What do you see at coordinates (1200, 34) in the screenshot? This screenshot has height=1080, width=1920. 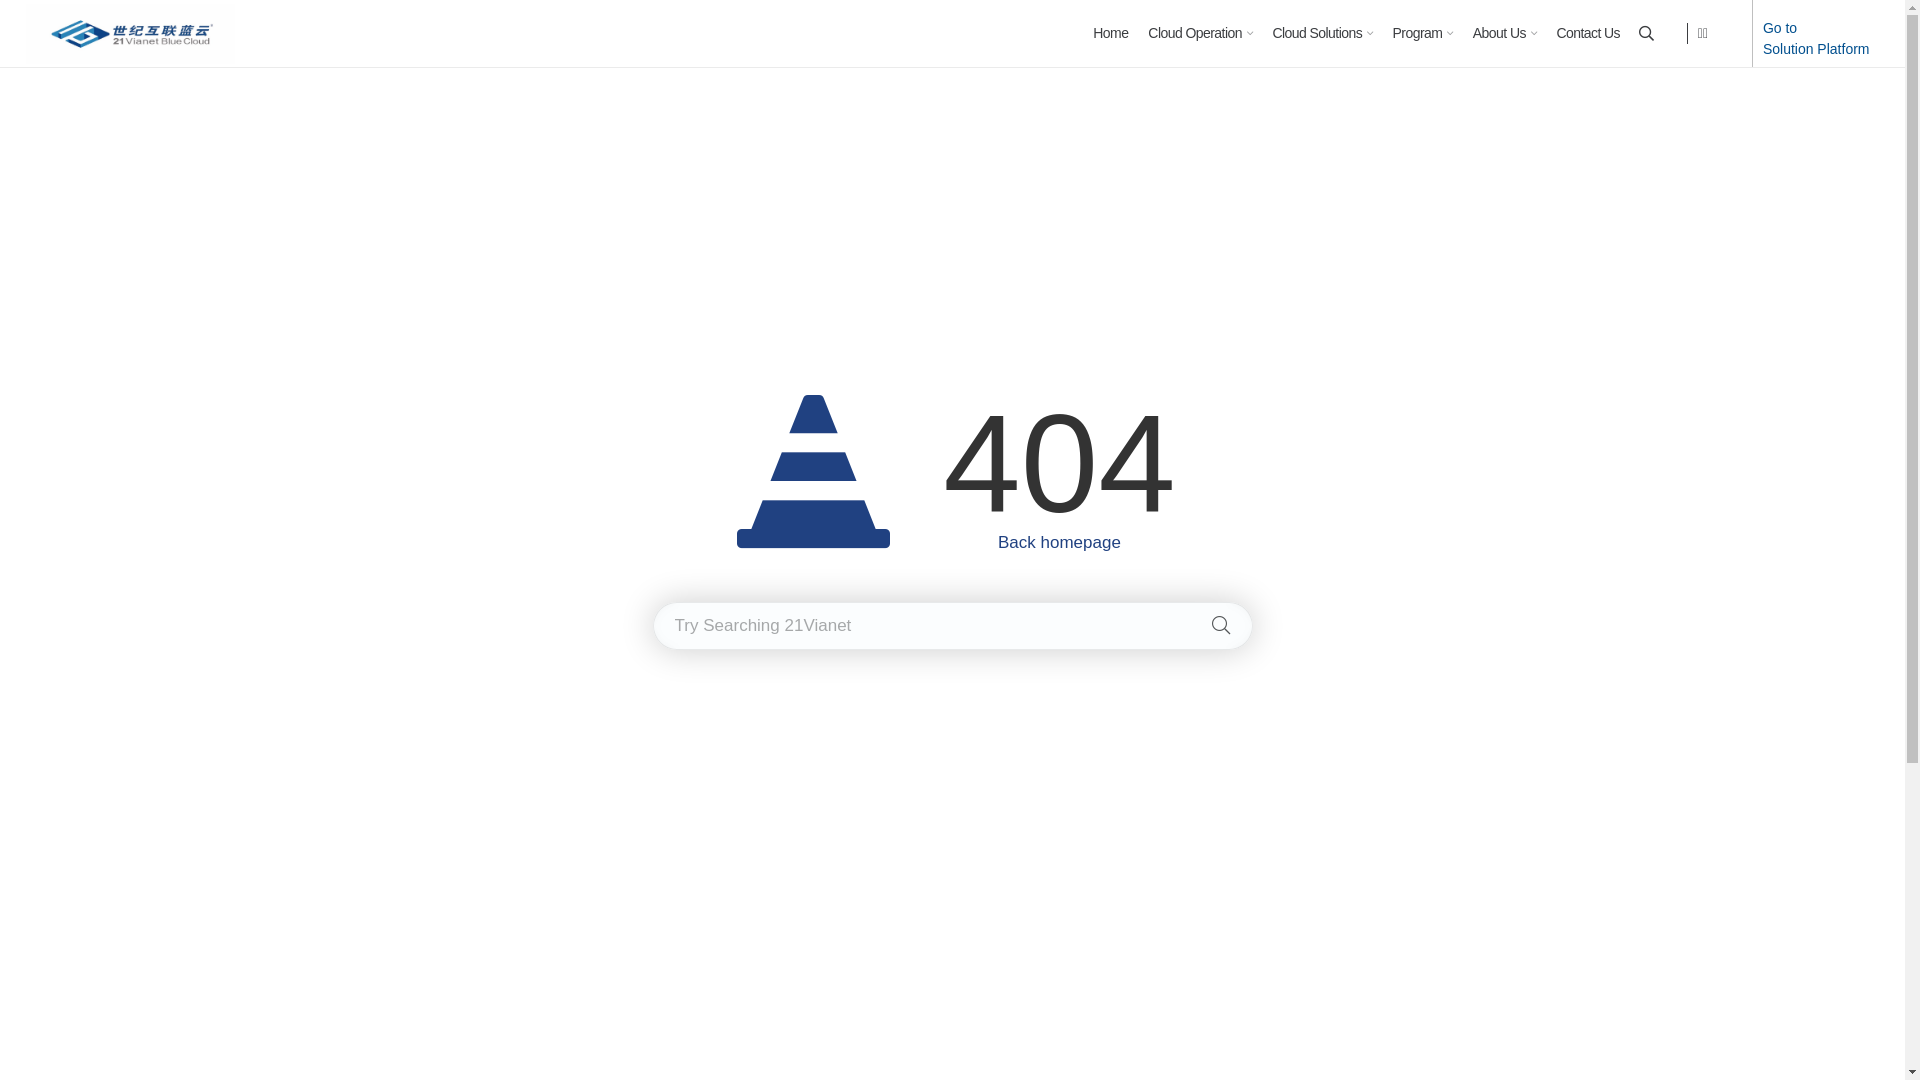 I see `Cloud Operation` at bounding box center [1200, 34].